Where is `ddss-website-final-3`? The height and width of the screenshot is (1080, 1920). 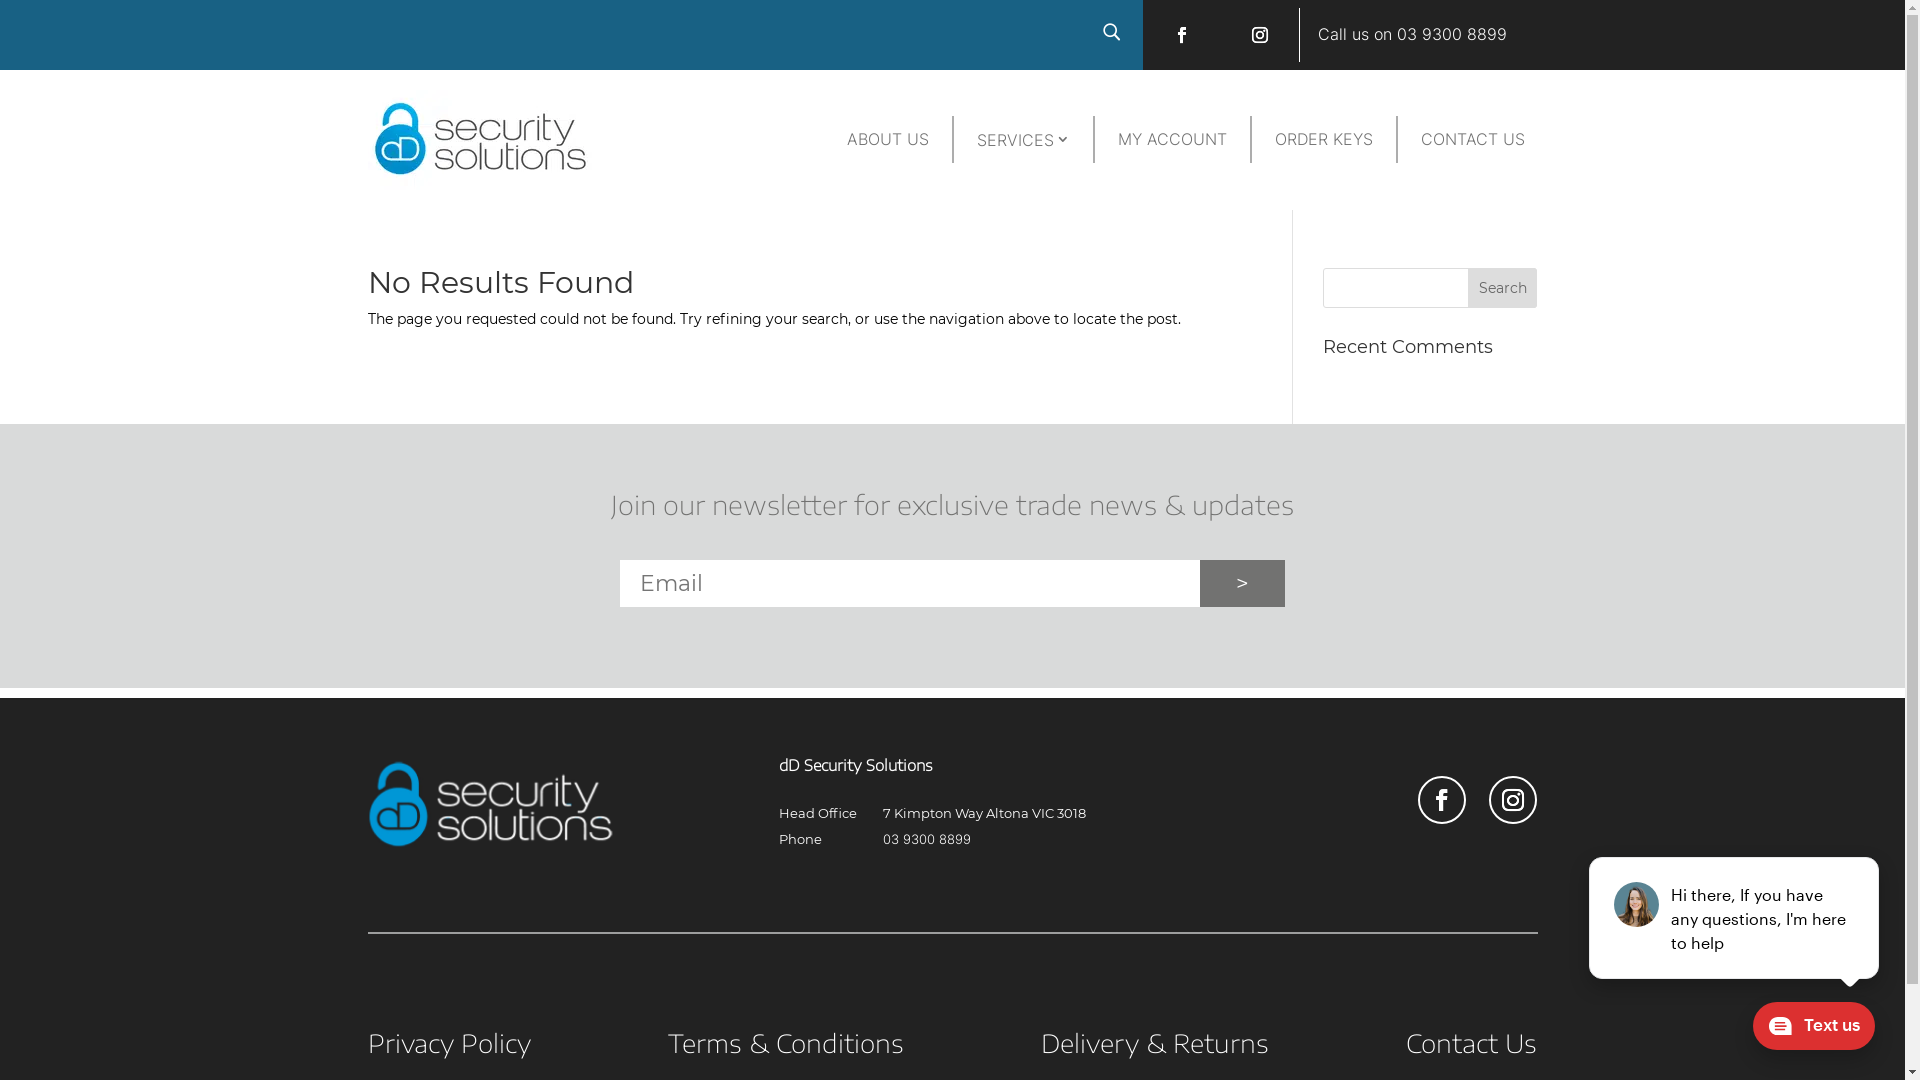
ddss-website-final-3 is located at coordinates (481, 184).